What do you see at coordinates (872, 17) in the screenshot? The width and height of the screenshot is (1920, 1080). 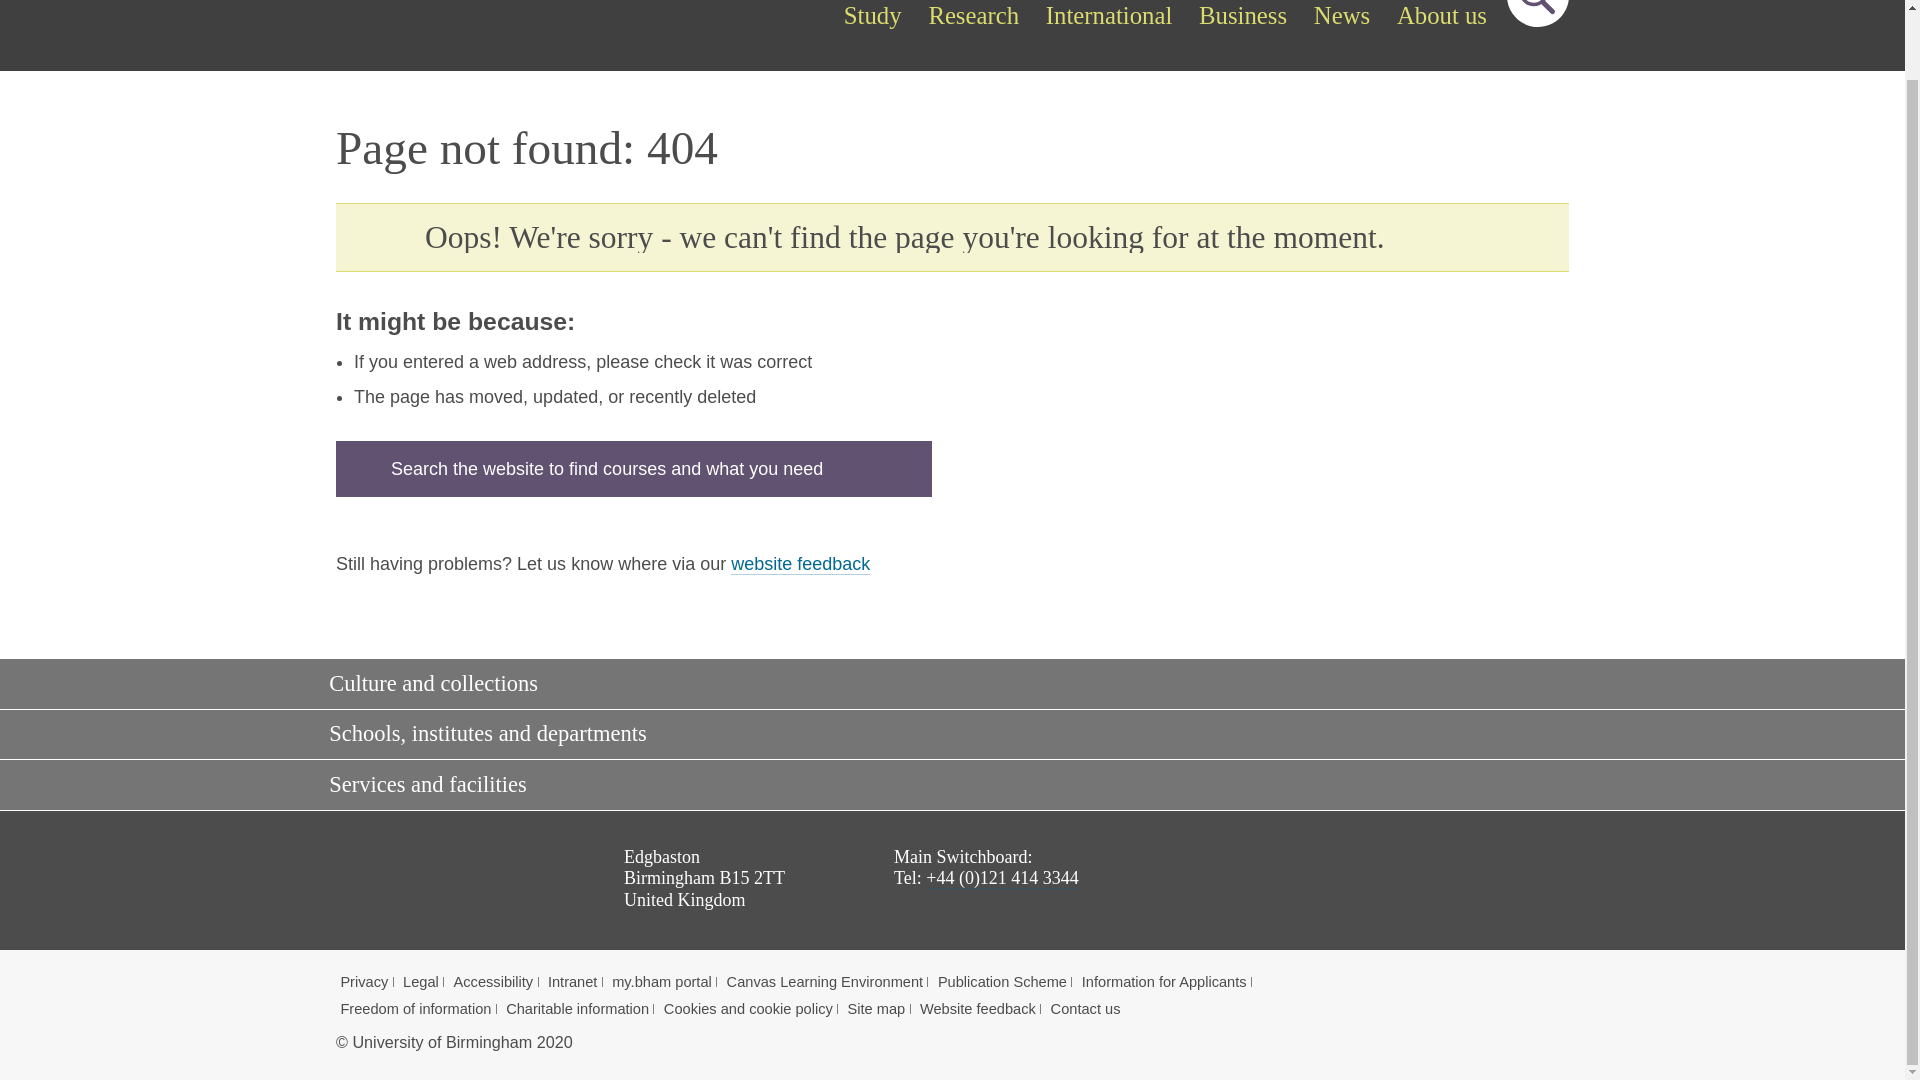 I see `Study` at bounding box center [872, 17].